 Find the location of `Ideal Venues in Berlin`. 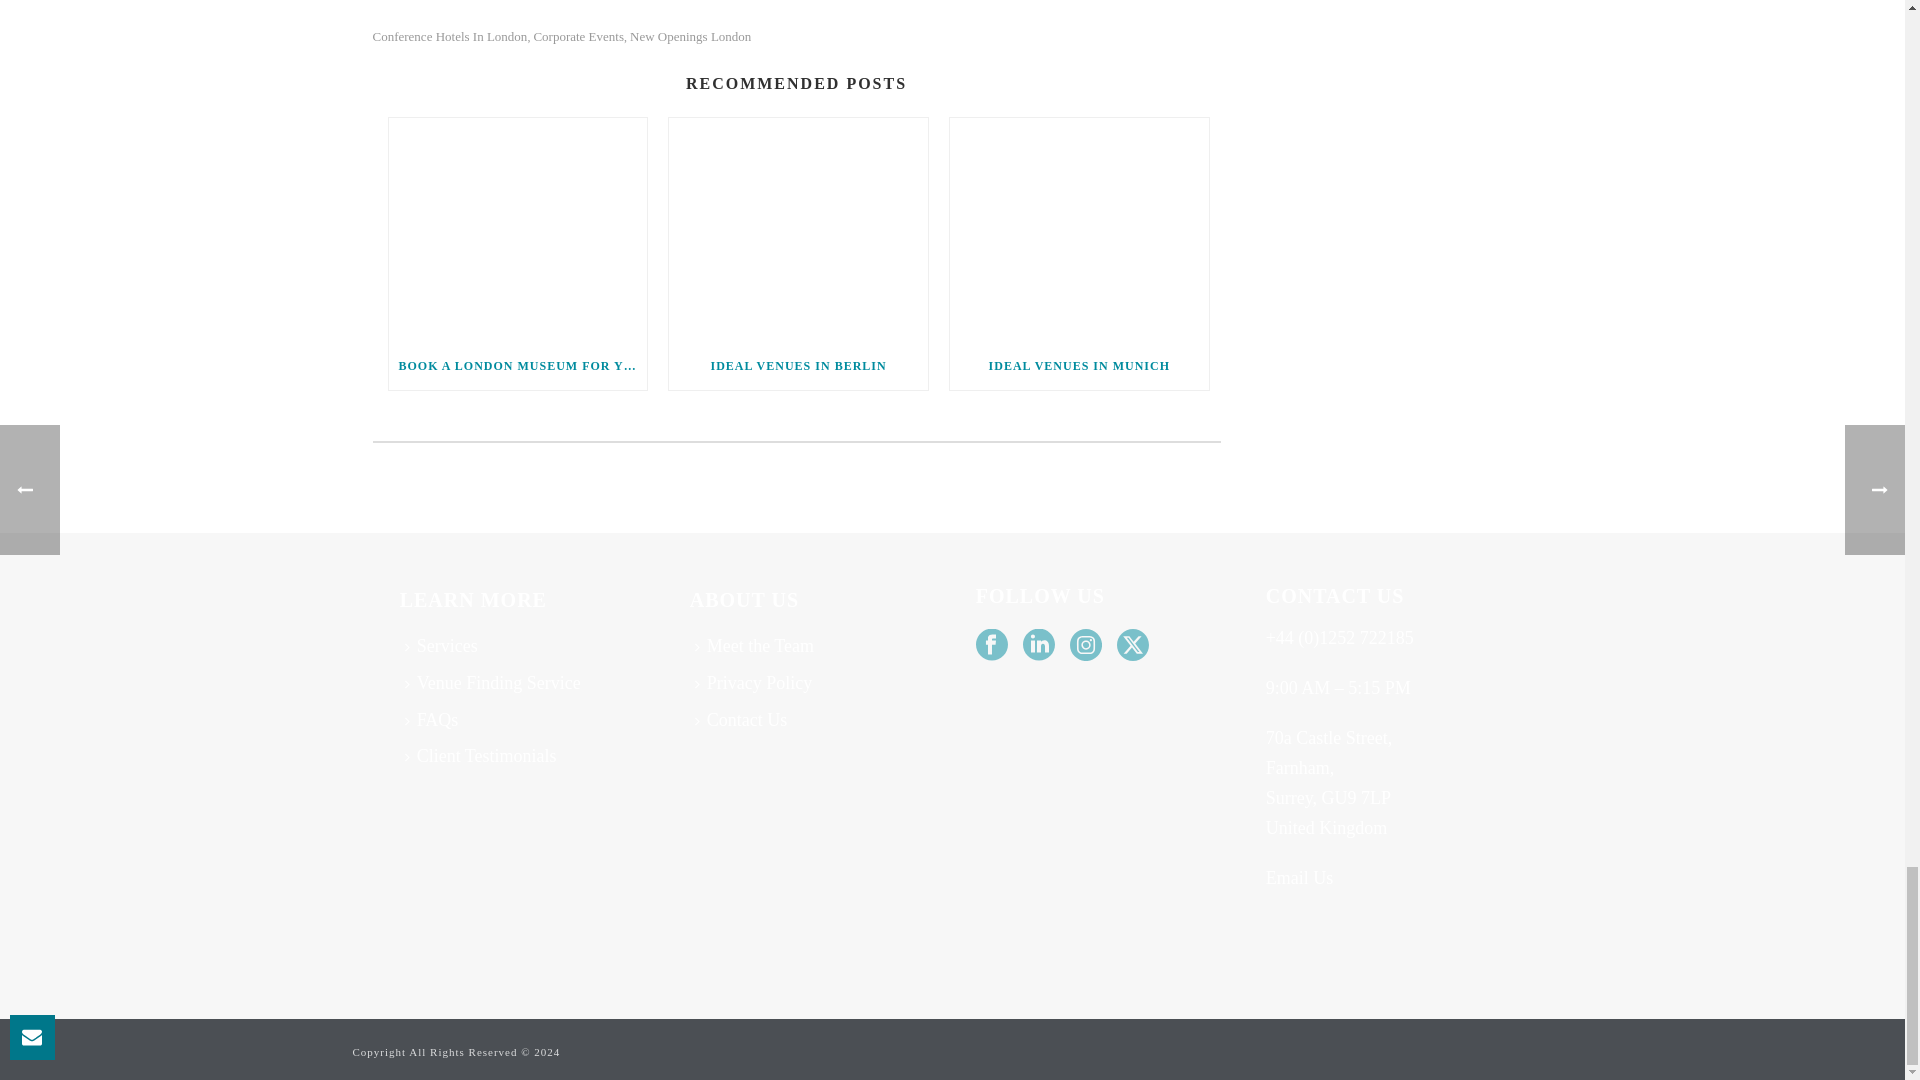

Ideal Venues in Berlin is located at coordinates (798, 230).